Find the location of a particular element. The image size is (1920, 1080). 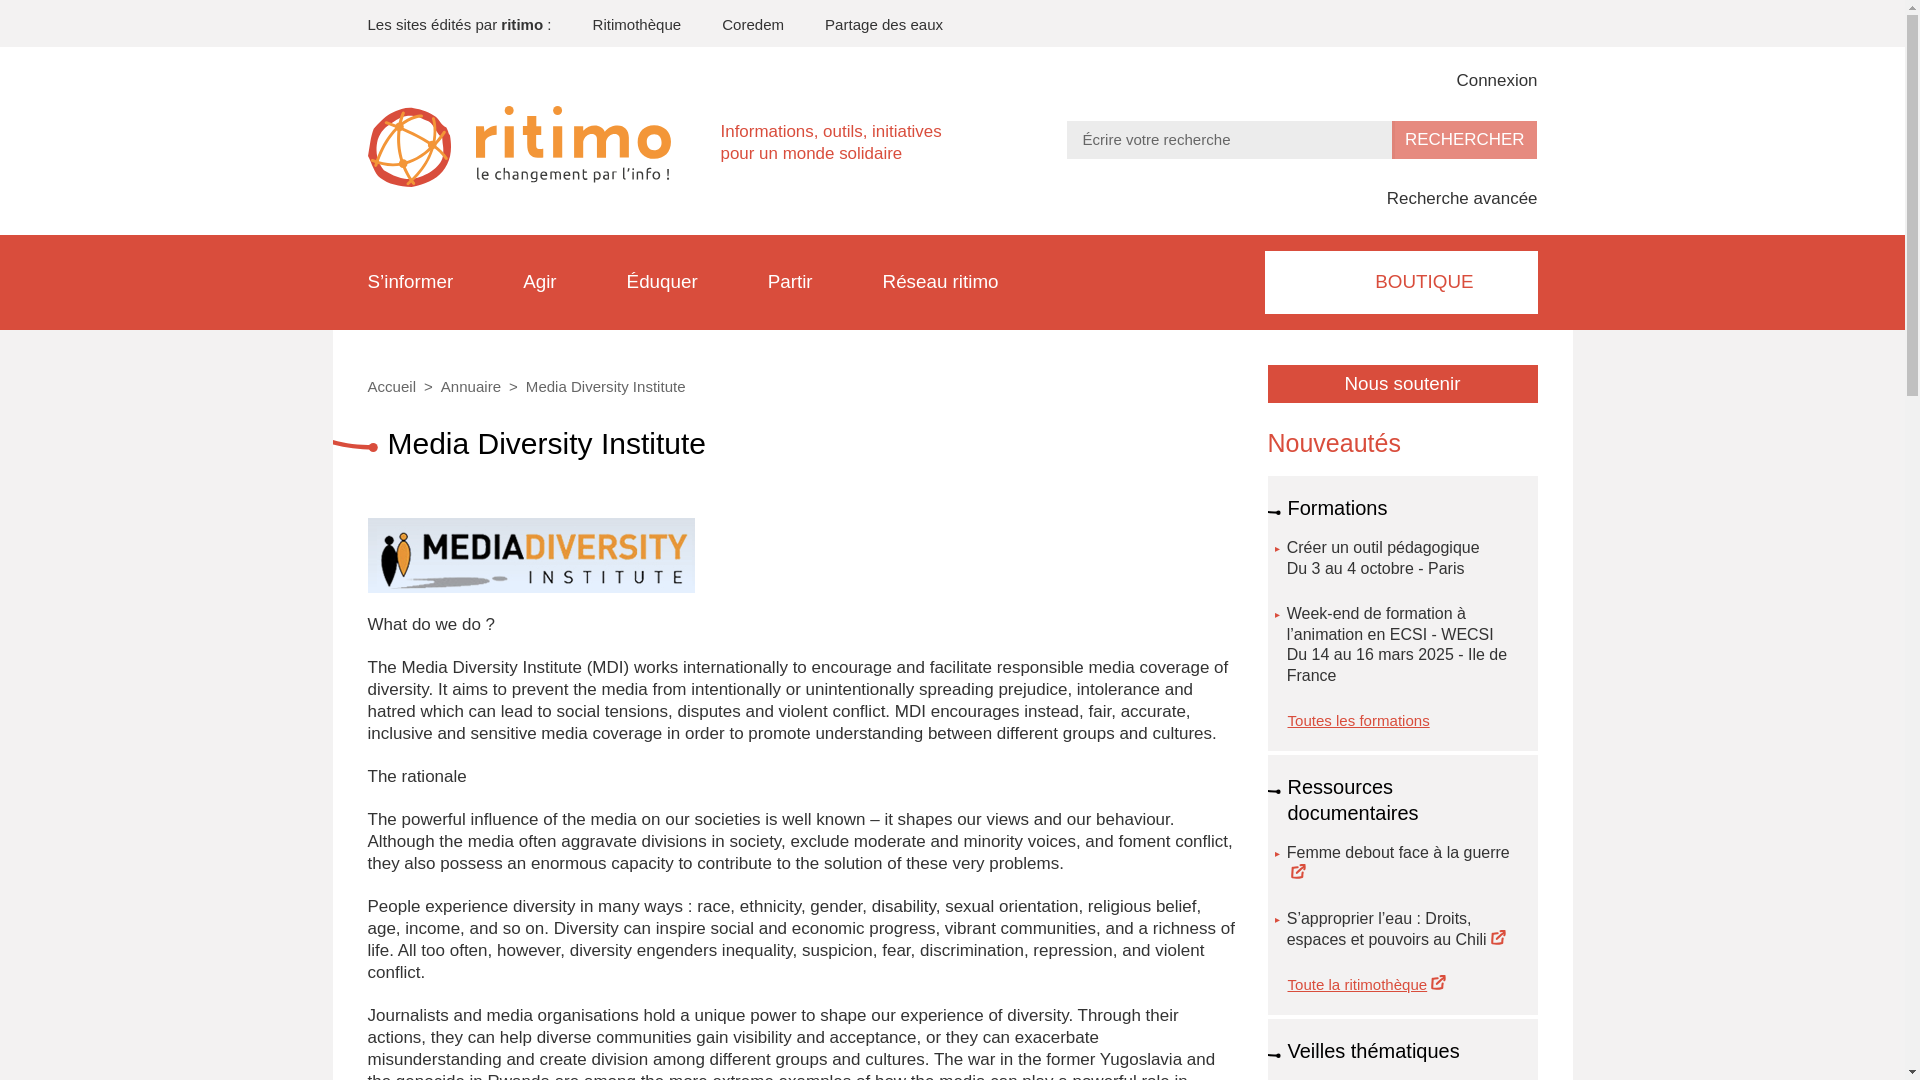

Linkedin is located at coordinates (1490, 21).